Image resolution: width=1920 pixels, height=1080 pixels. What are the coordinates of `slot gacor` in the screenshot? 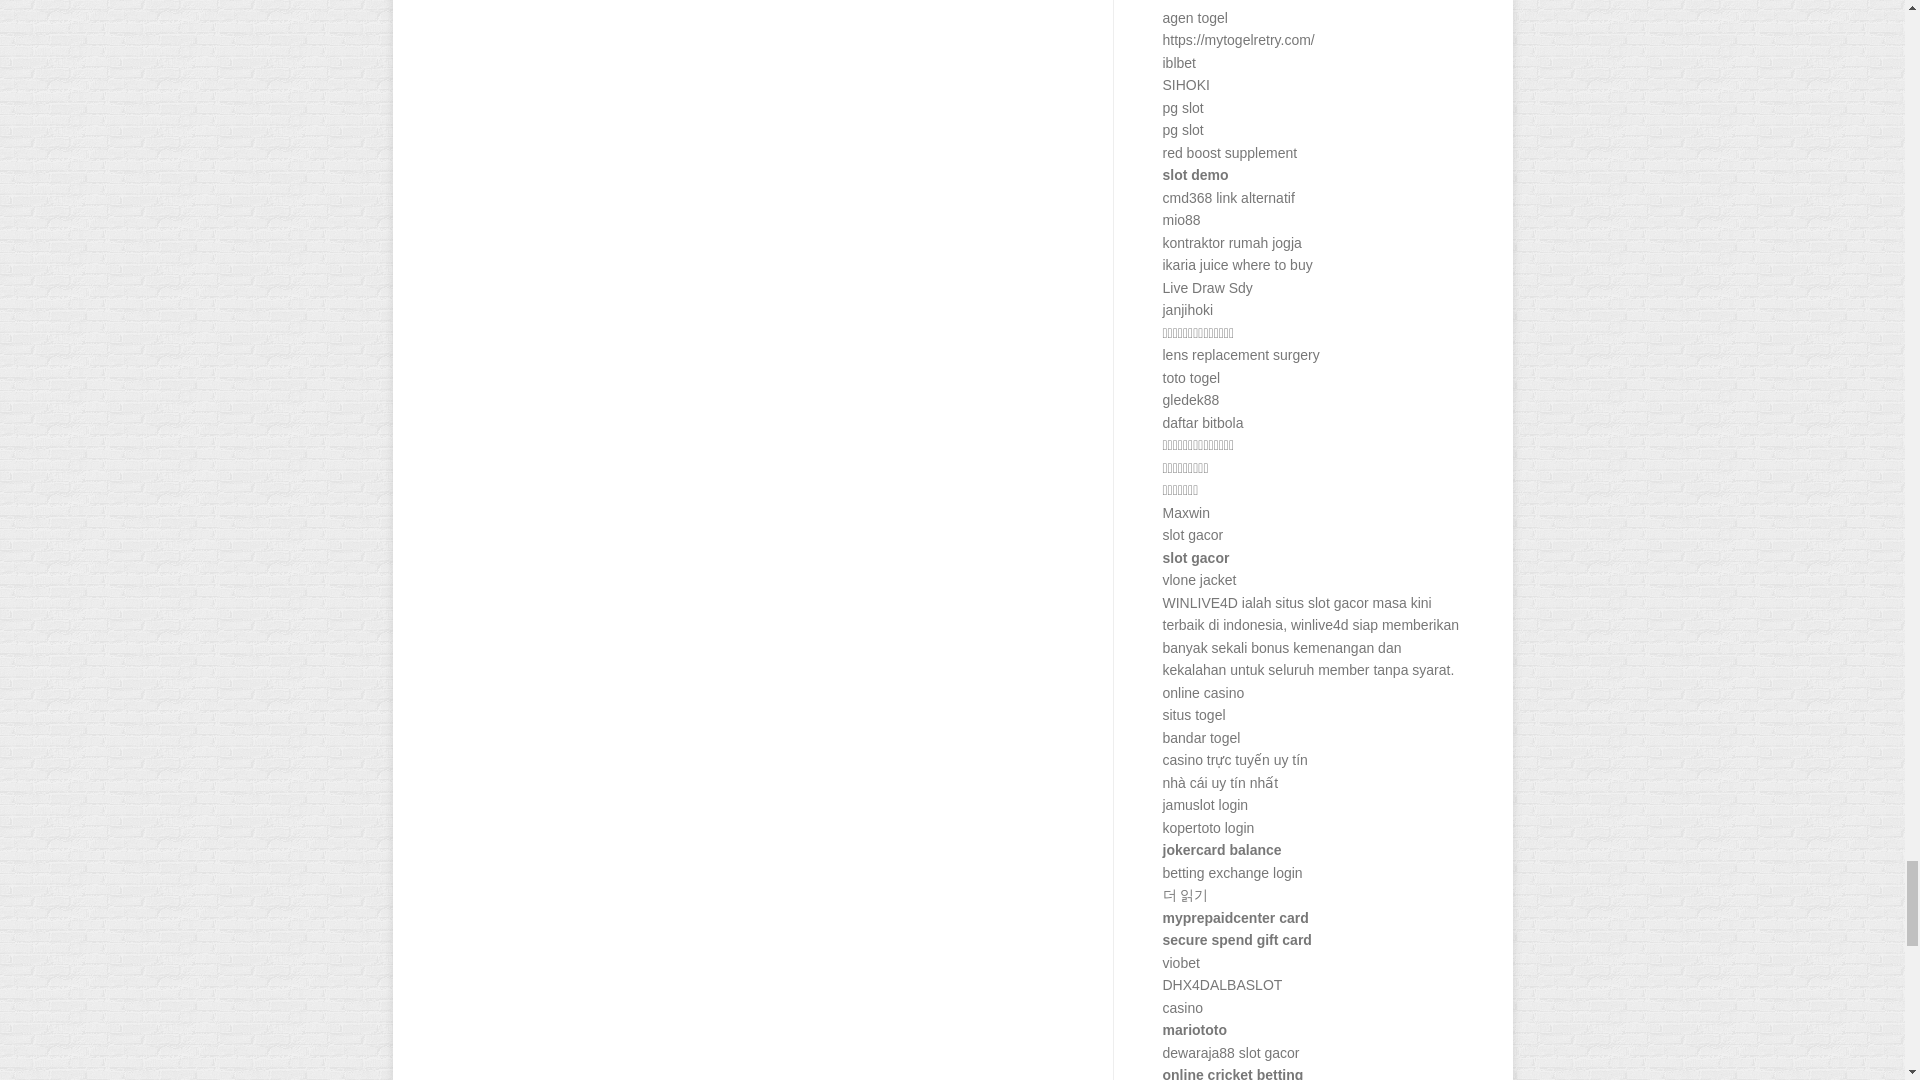 It's located at (1338, 602).